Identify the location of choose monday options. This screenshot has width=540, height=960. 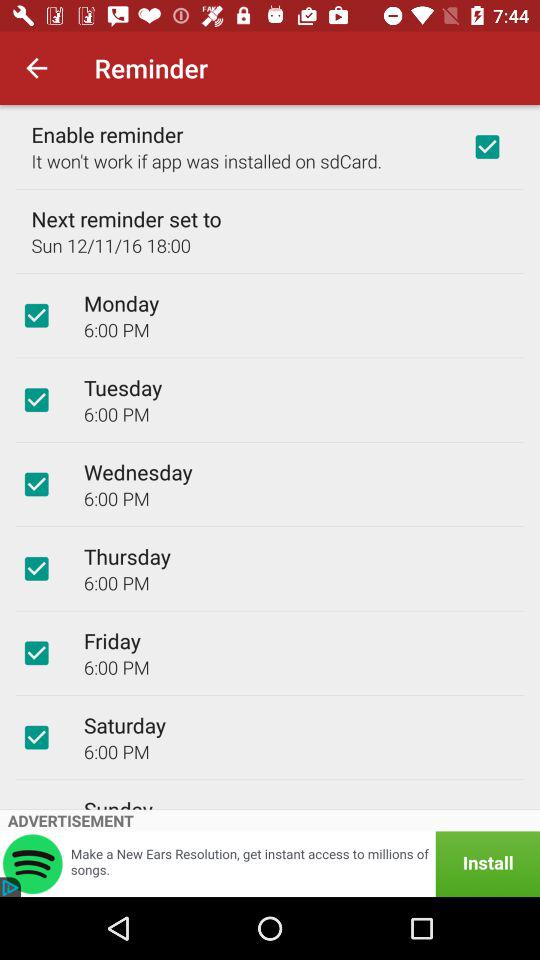
(36, 315).